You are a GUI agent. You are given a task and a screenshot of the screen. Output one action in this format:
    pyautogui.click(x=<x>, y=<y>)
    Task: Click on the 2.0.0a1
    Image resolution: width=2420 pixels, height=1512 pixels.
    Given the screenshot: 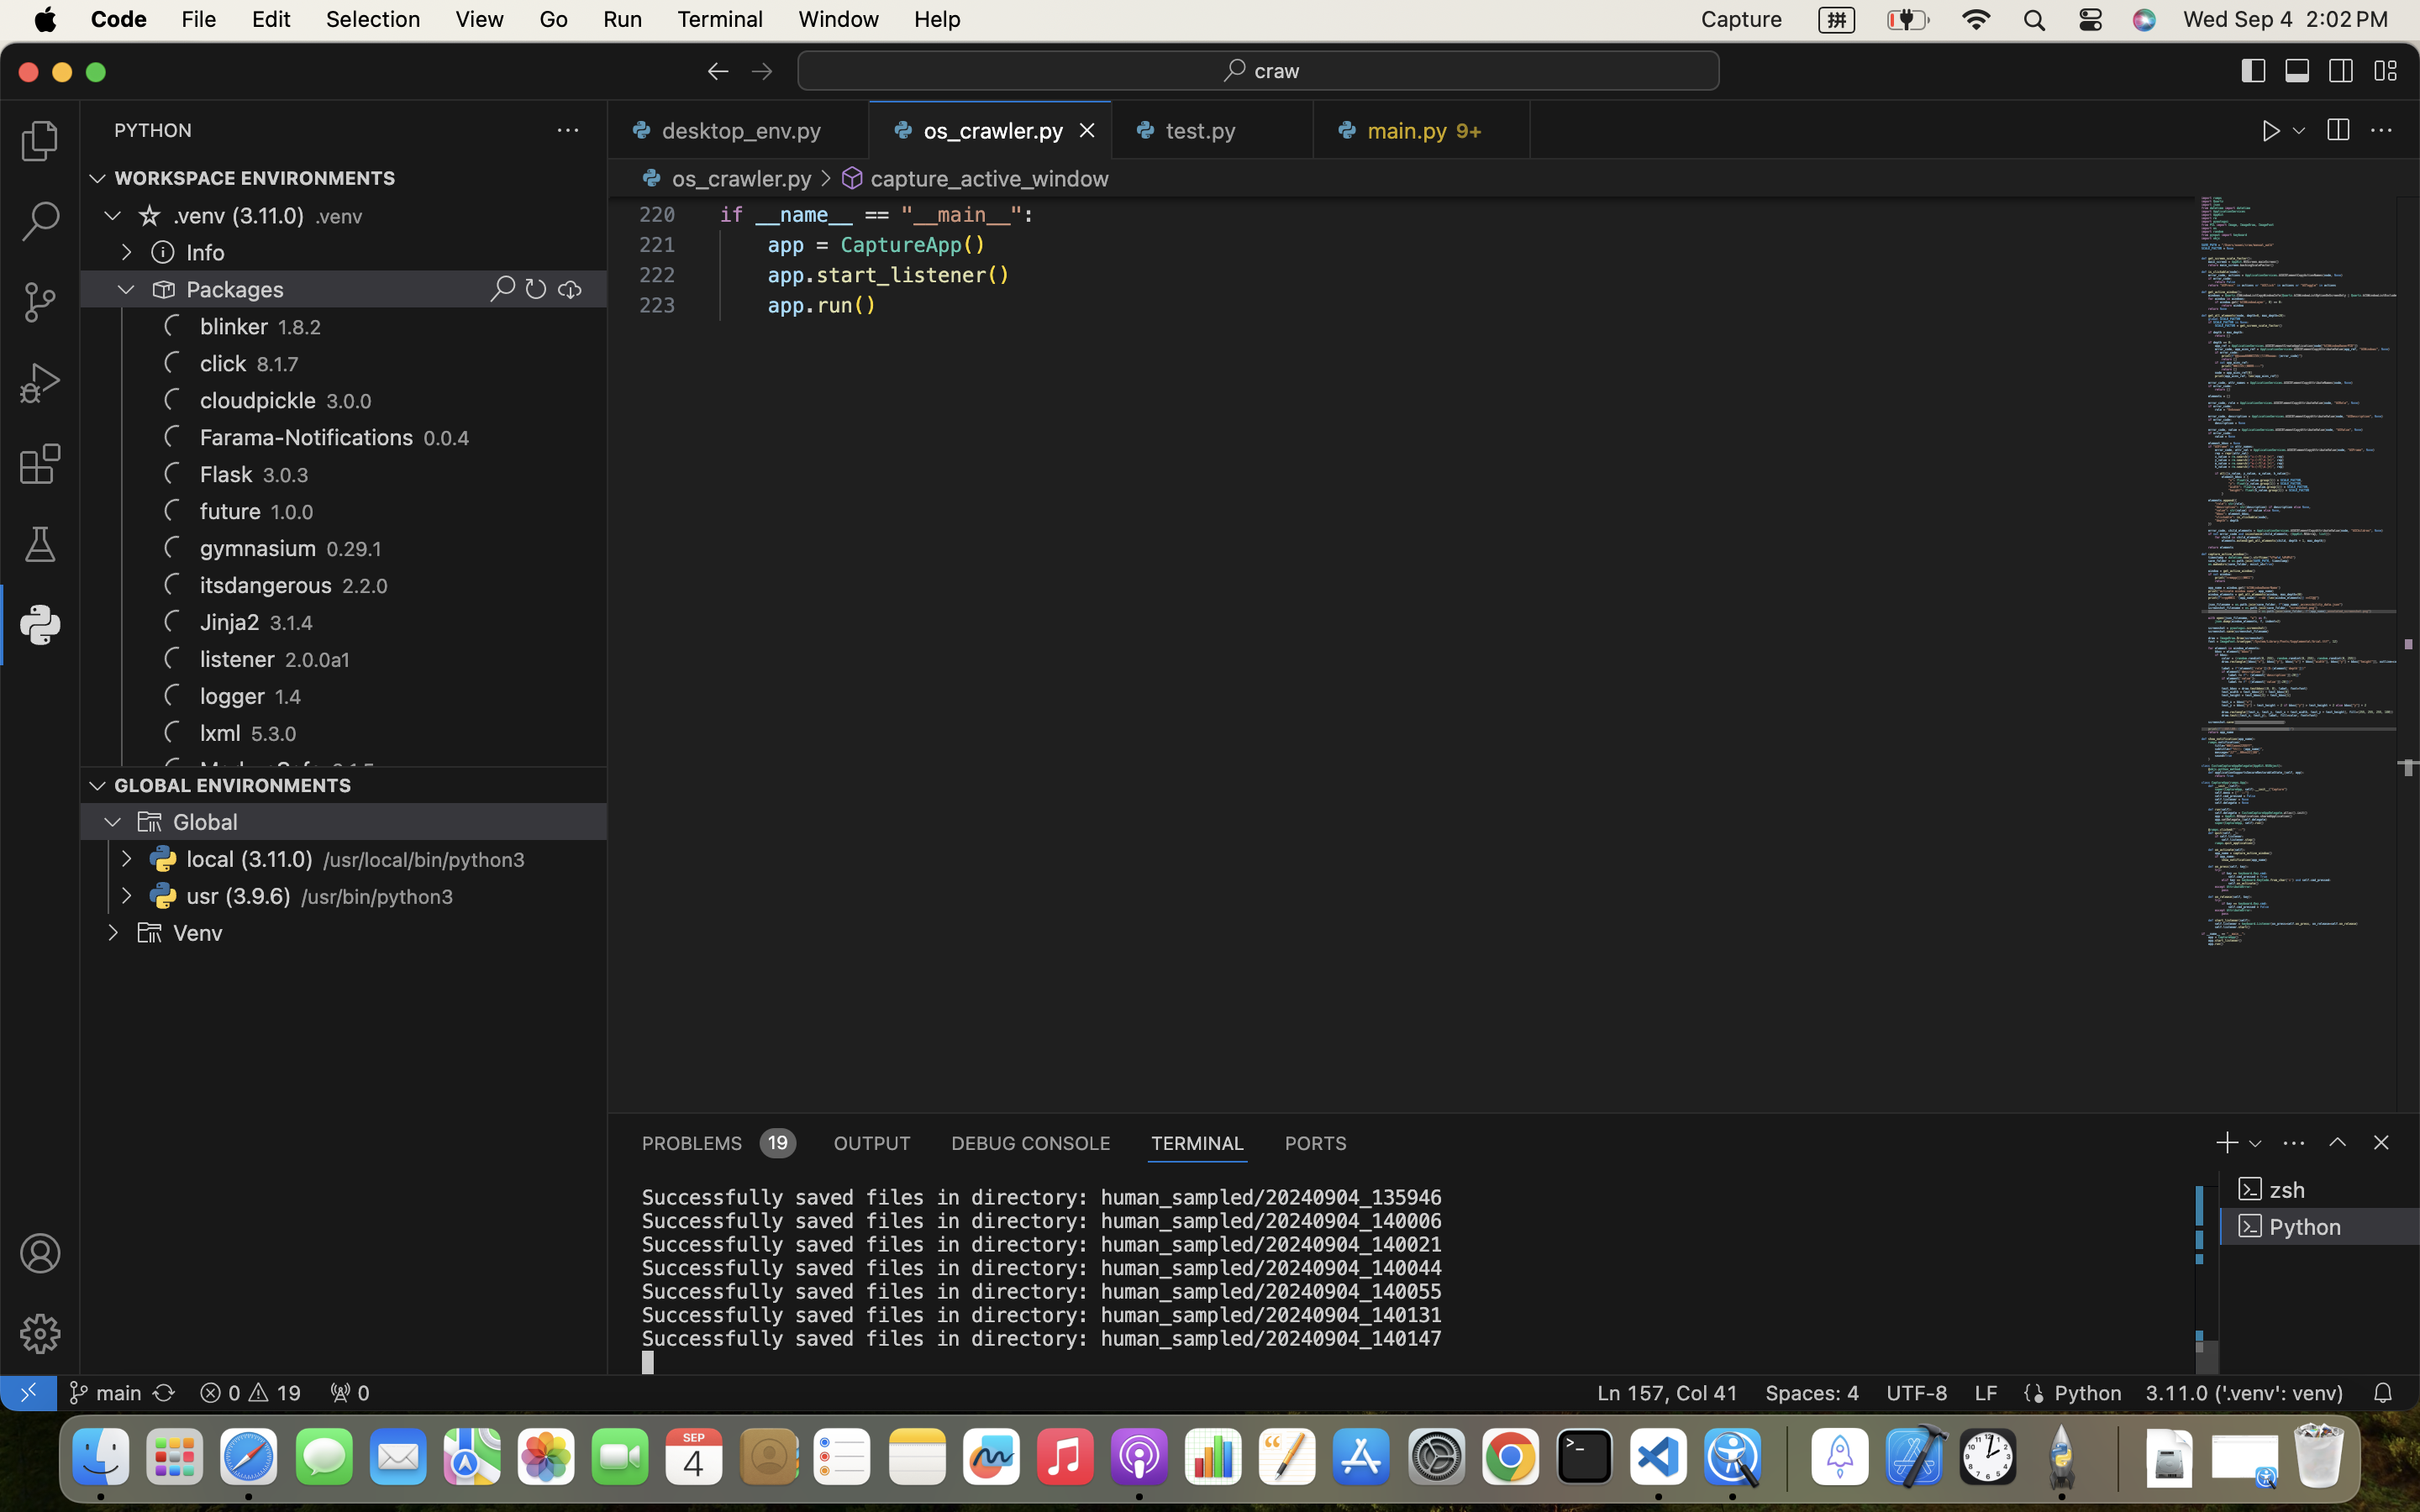 What is the action you would take?
    pyautogui.click(x=318, y=660)
    